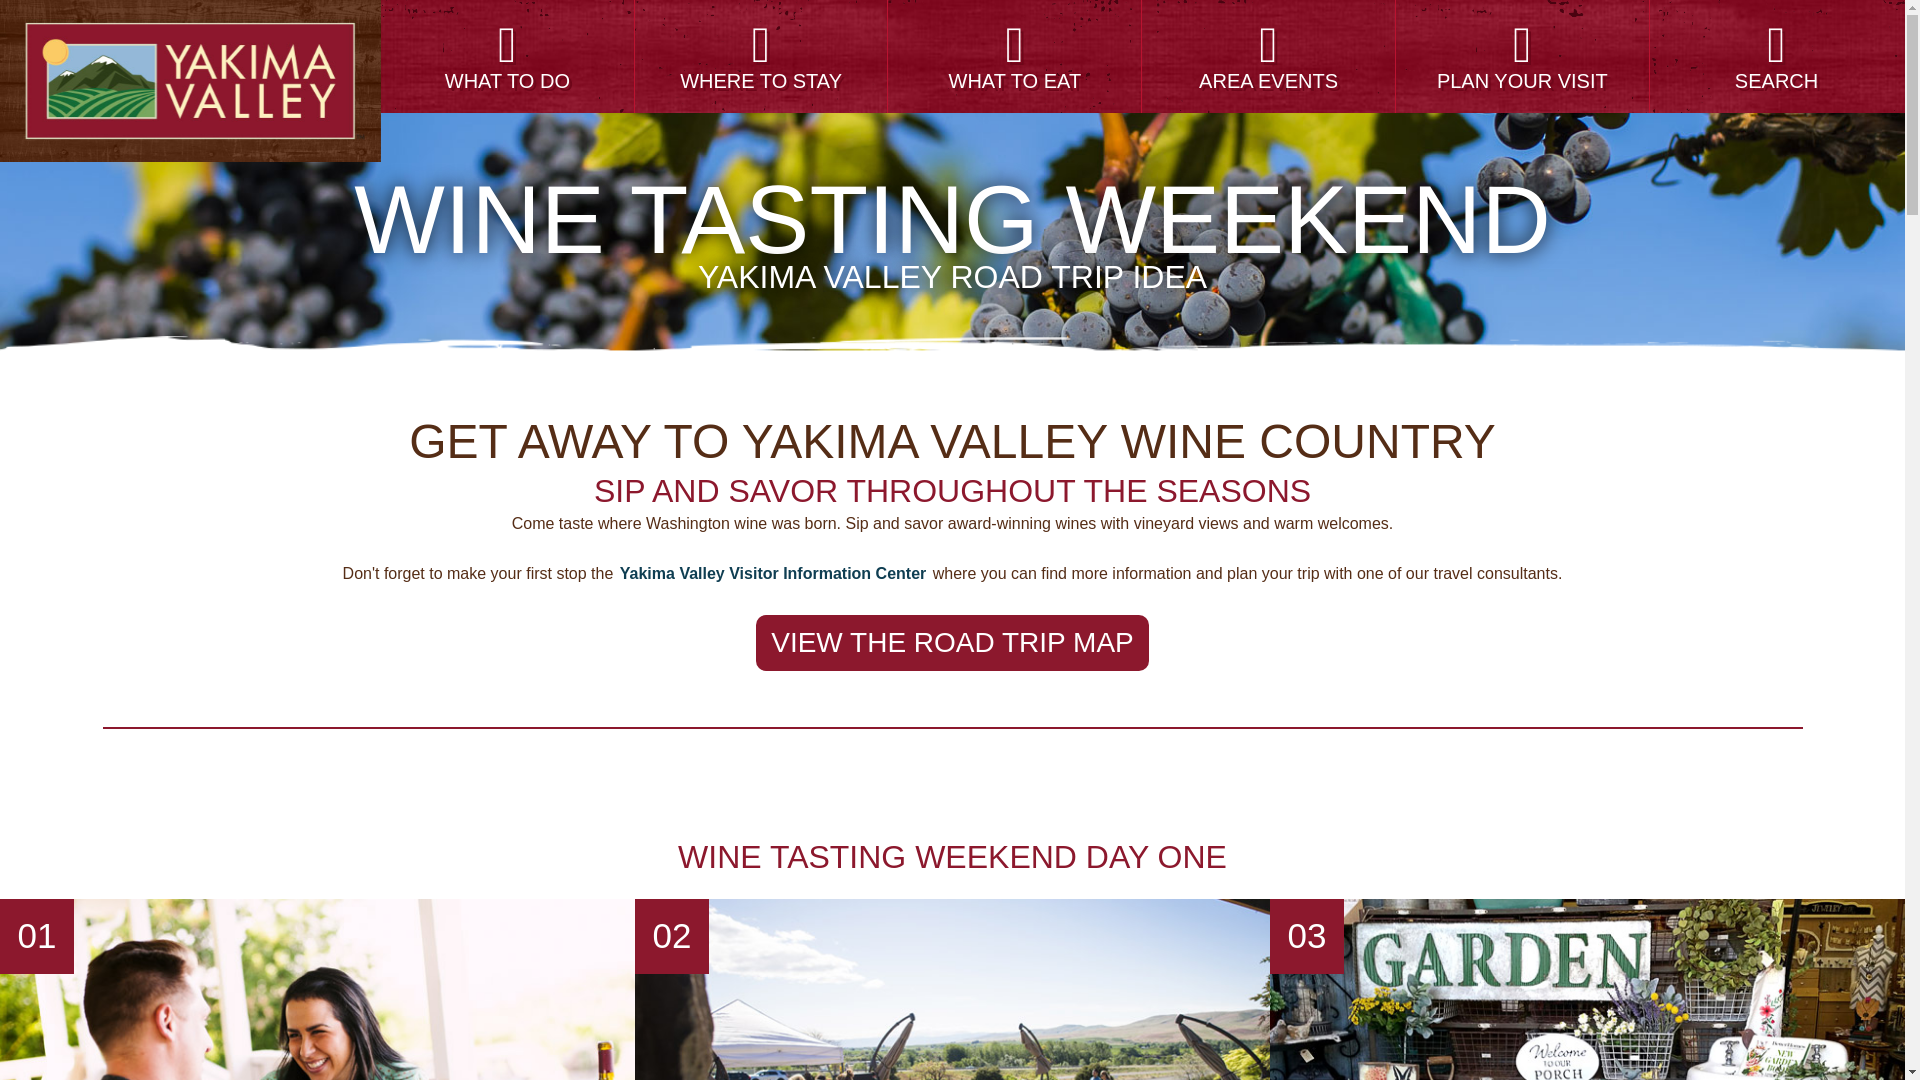  I want to click on AREA EVENTS, so click(1268, 56).